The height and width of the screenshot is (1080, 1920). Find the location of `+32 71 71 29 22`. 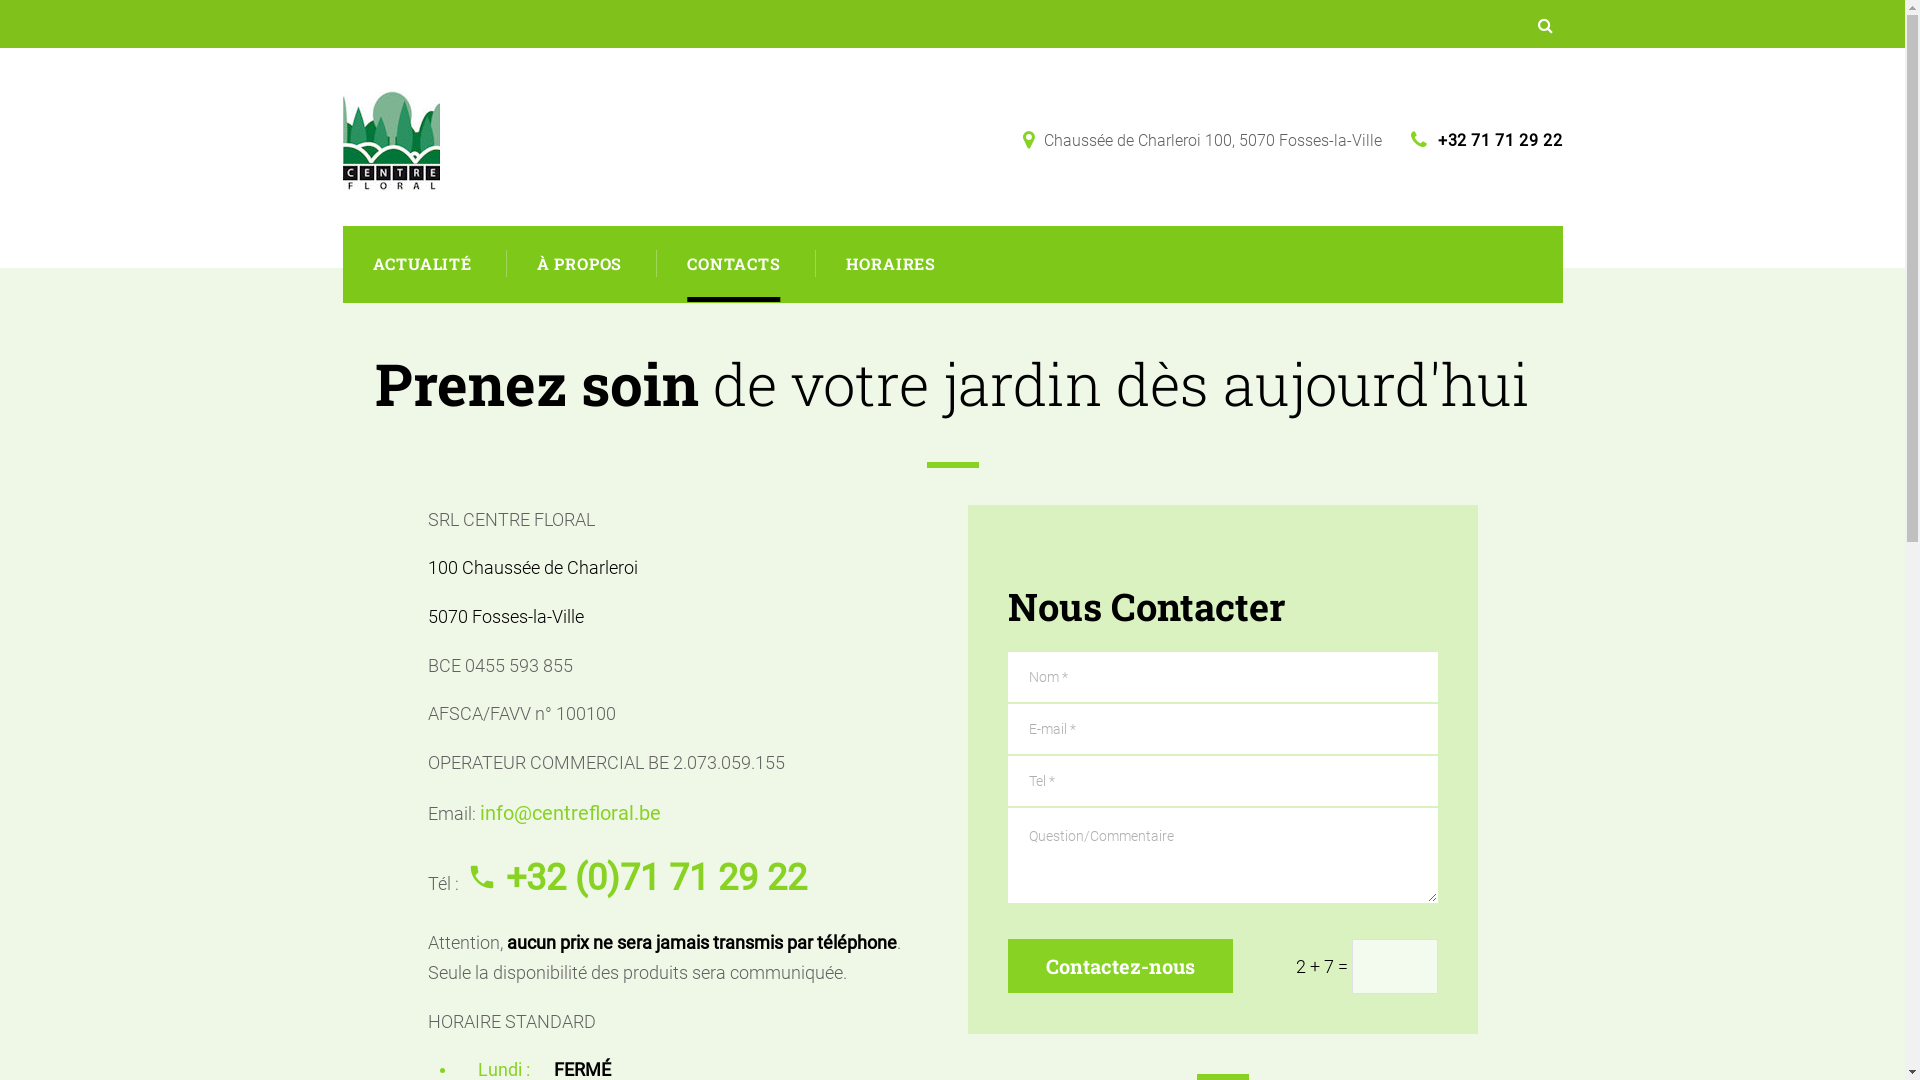

+32 71 71 29 22 is located at coordinates (1486, 140).